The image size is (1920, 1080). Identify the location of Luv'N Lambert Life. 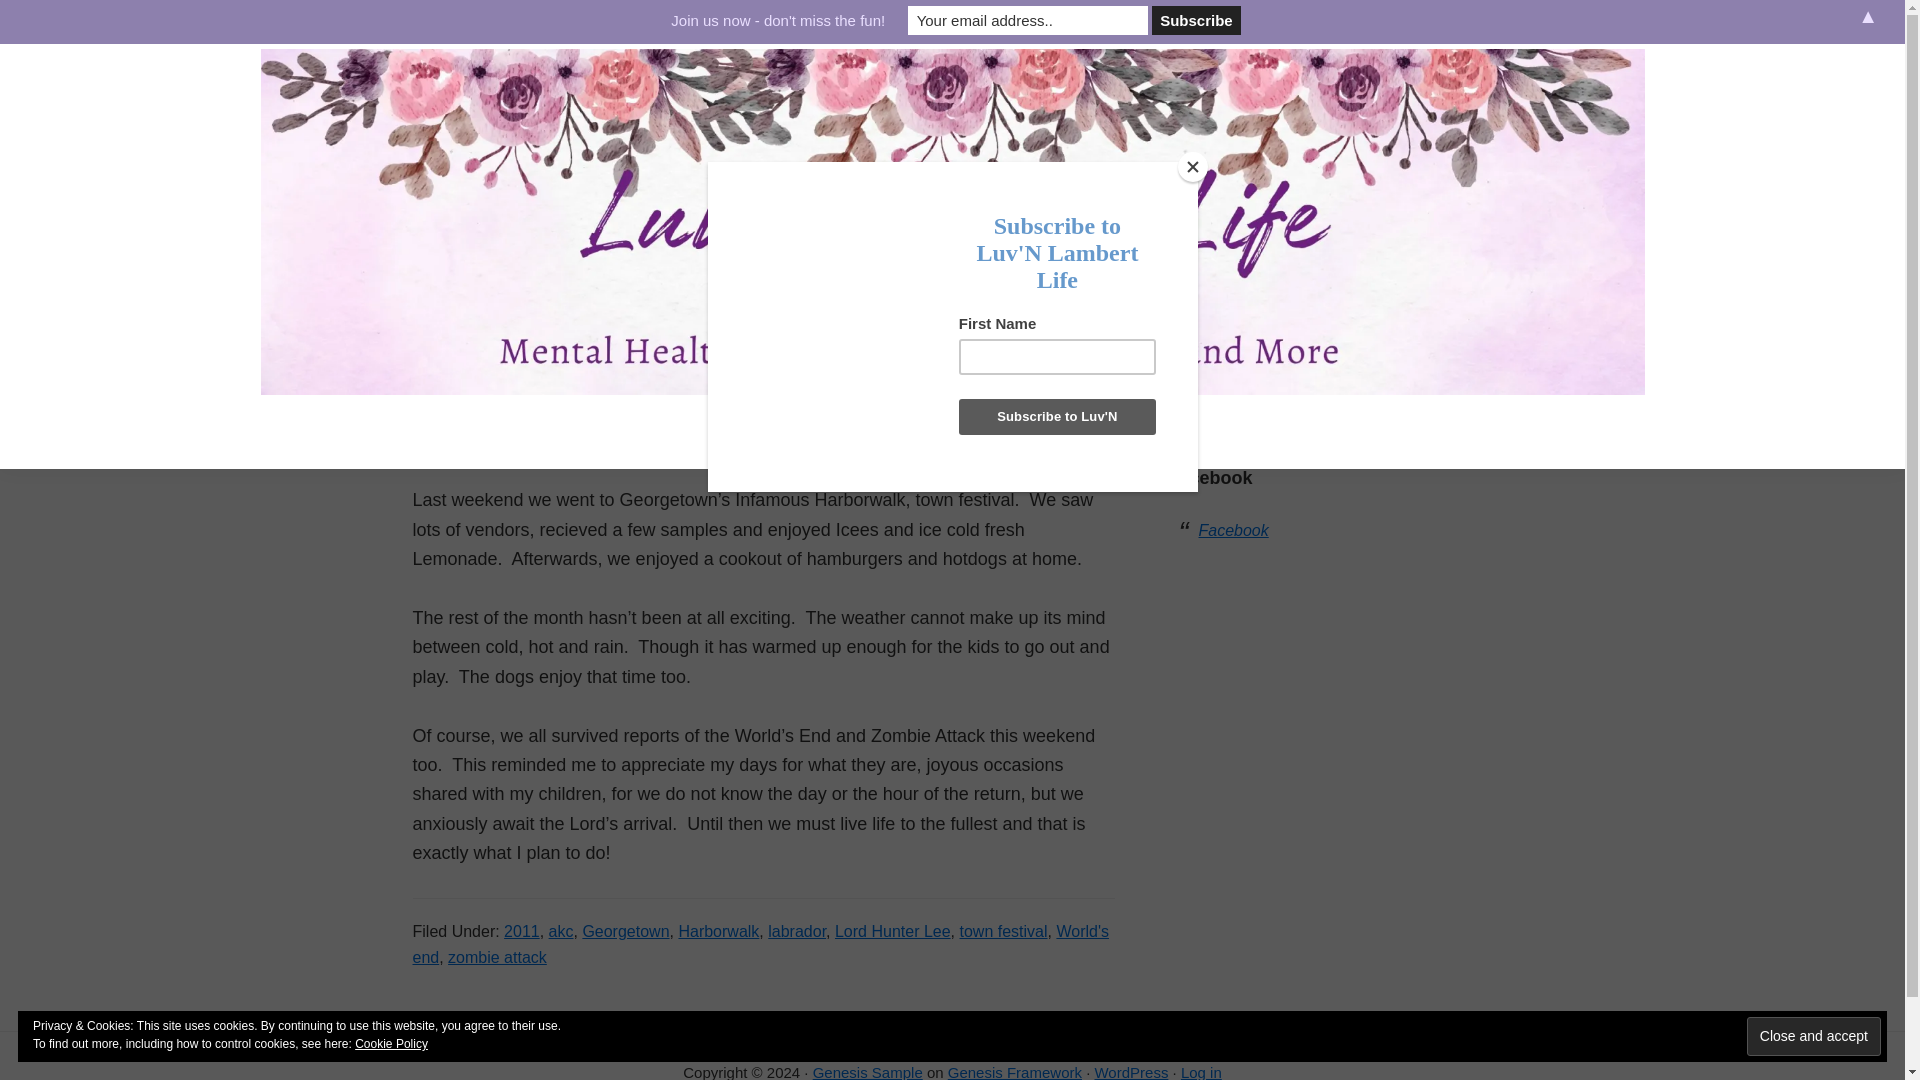
(299, 424).